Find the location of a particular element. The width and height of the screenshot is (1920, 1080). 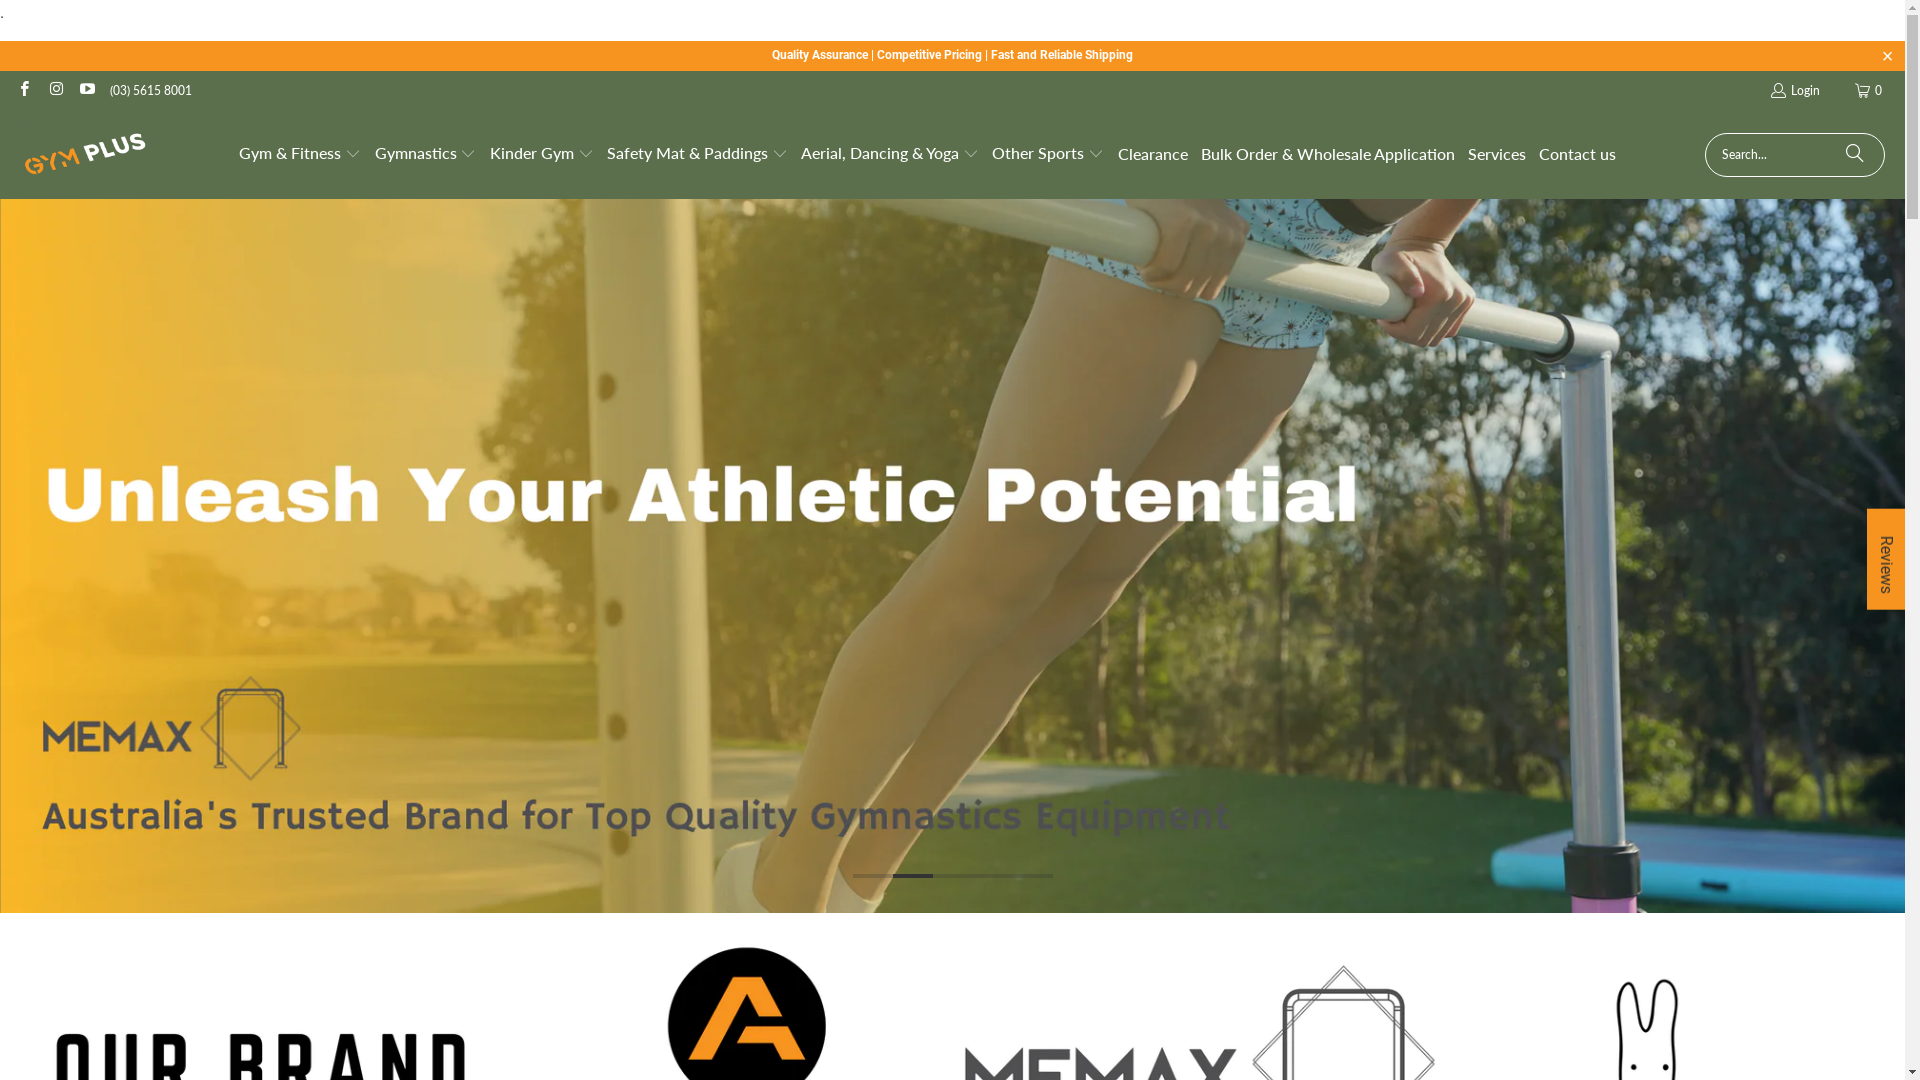

Bulk Order & Wholesale Application is located at coordinates (1328, 154).